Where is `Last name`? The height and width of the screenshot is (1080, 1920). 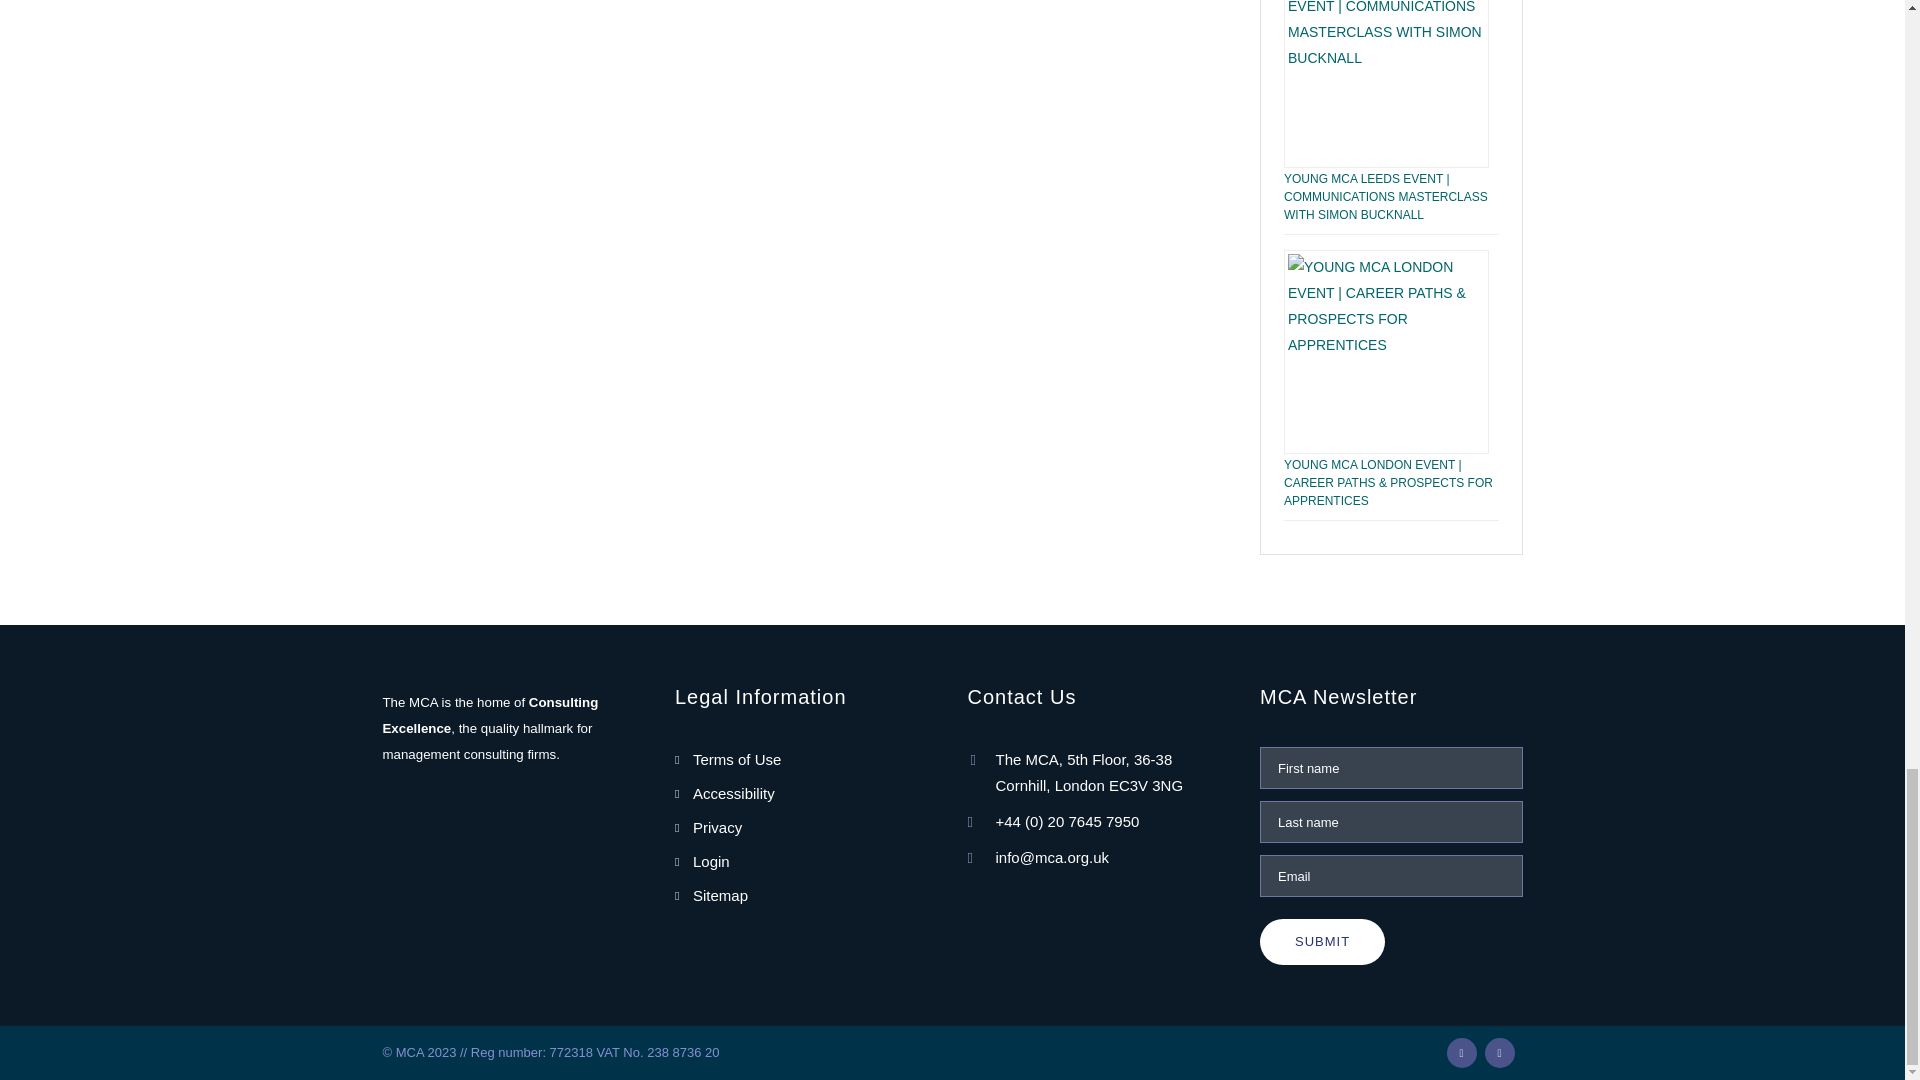 Last name is located at coordinates (1390, 822).